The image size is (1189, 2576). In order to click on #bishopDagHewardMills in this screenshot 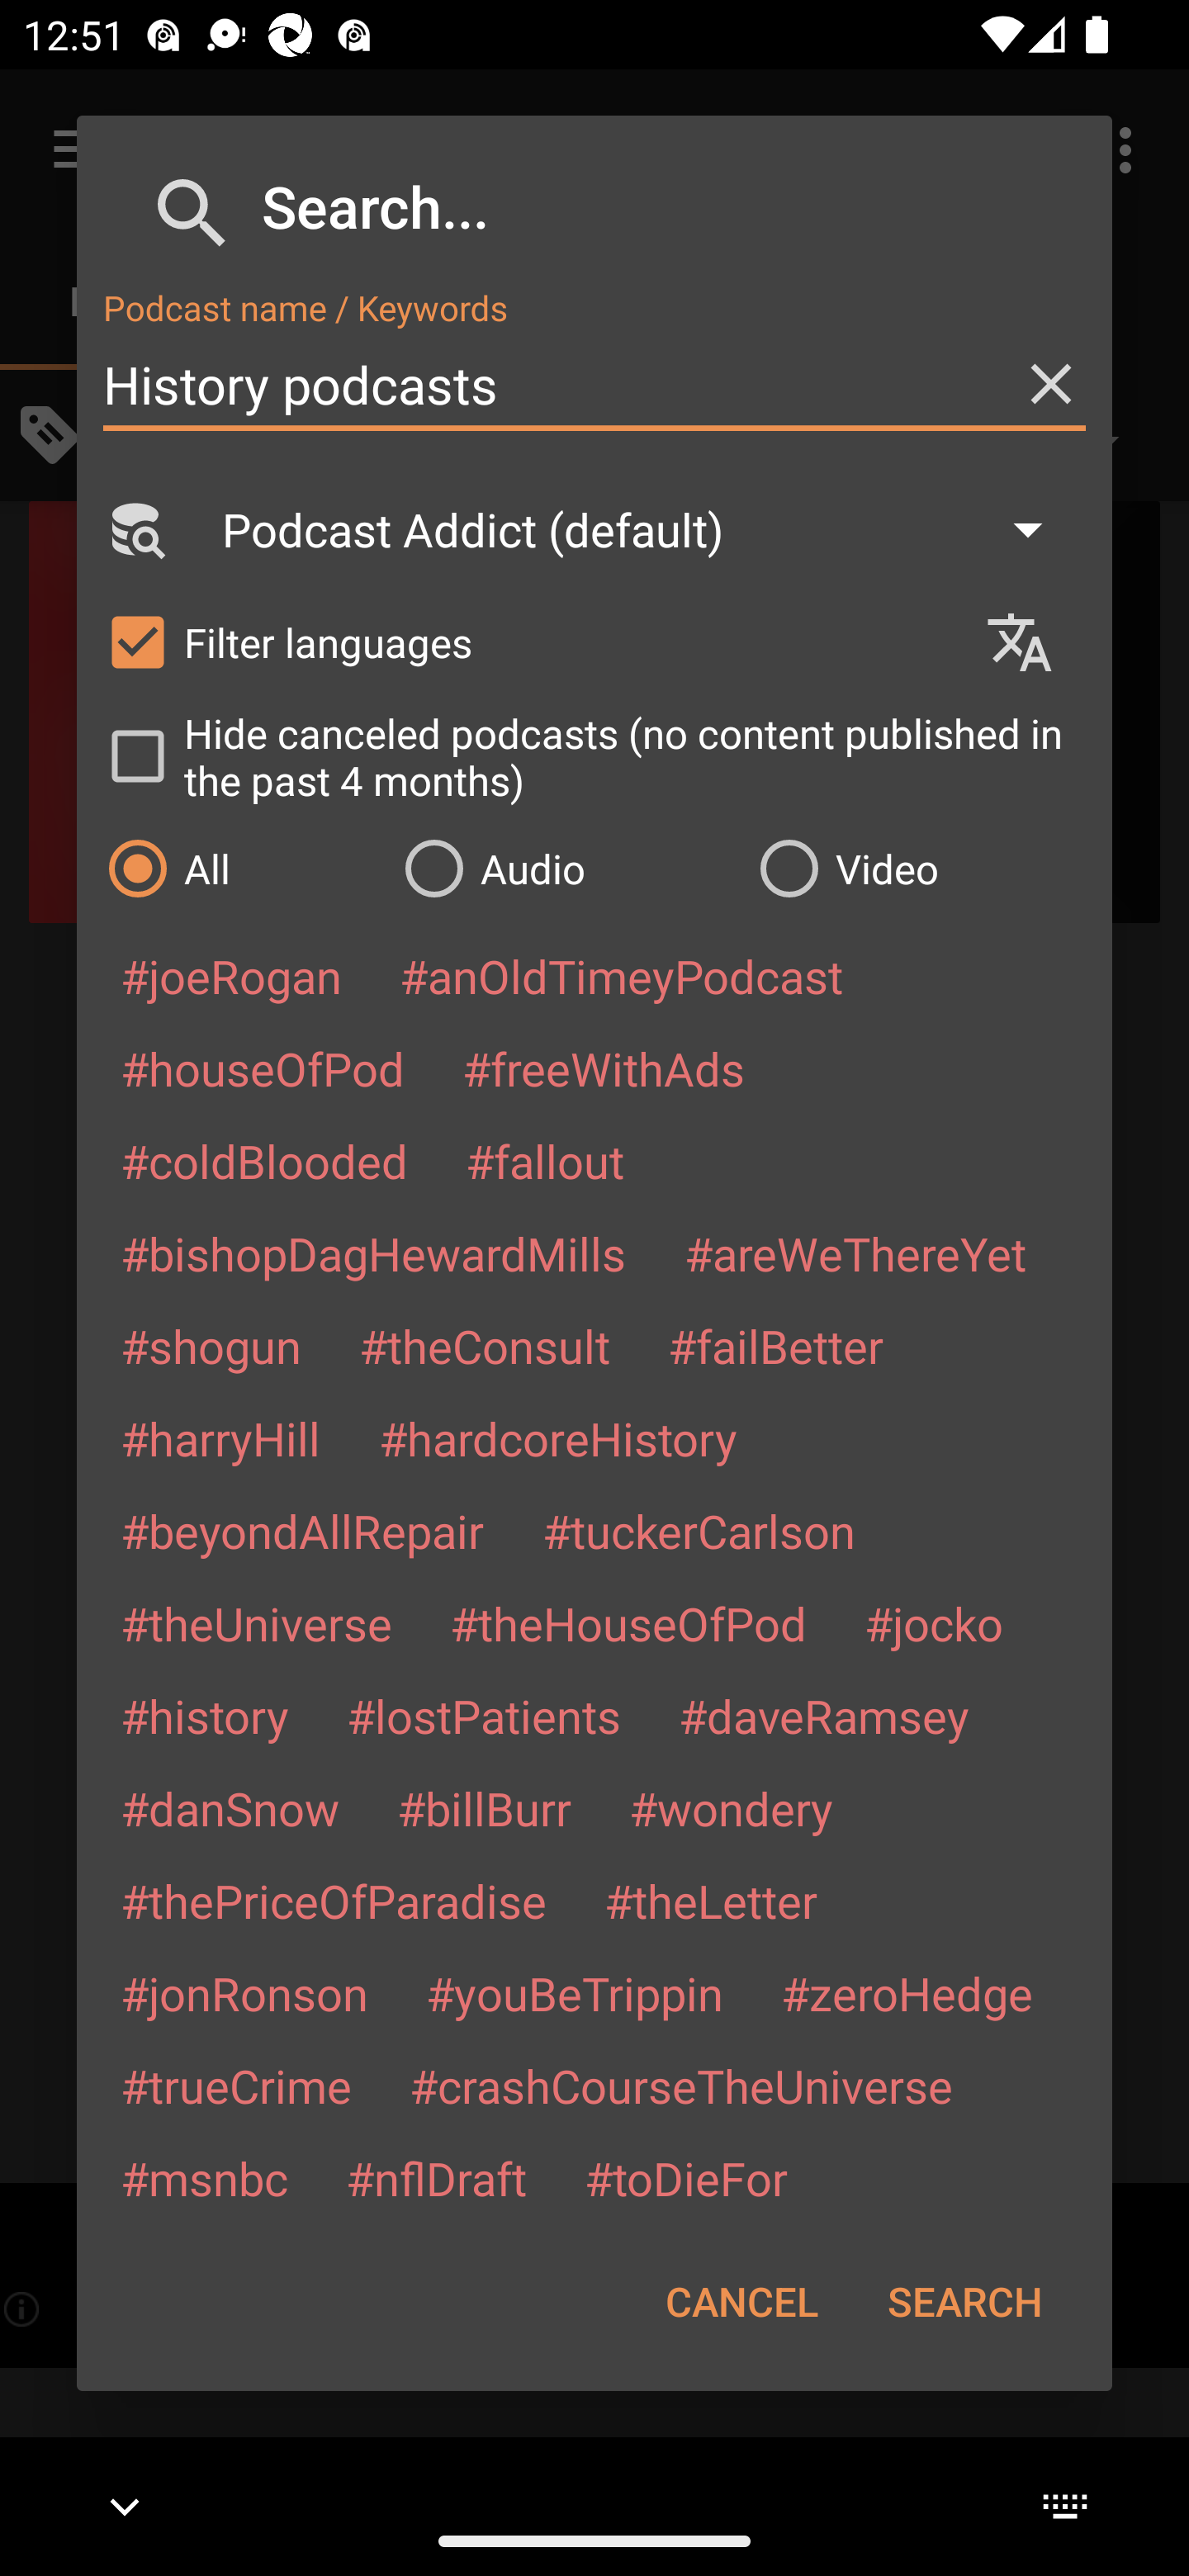, I will do `click(373, 1252)`.